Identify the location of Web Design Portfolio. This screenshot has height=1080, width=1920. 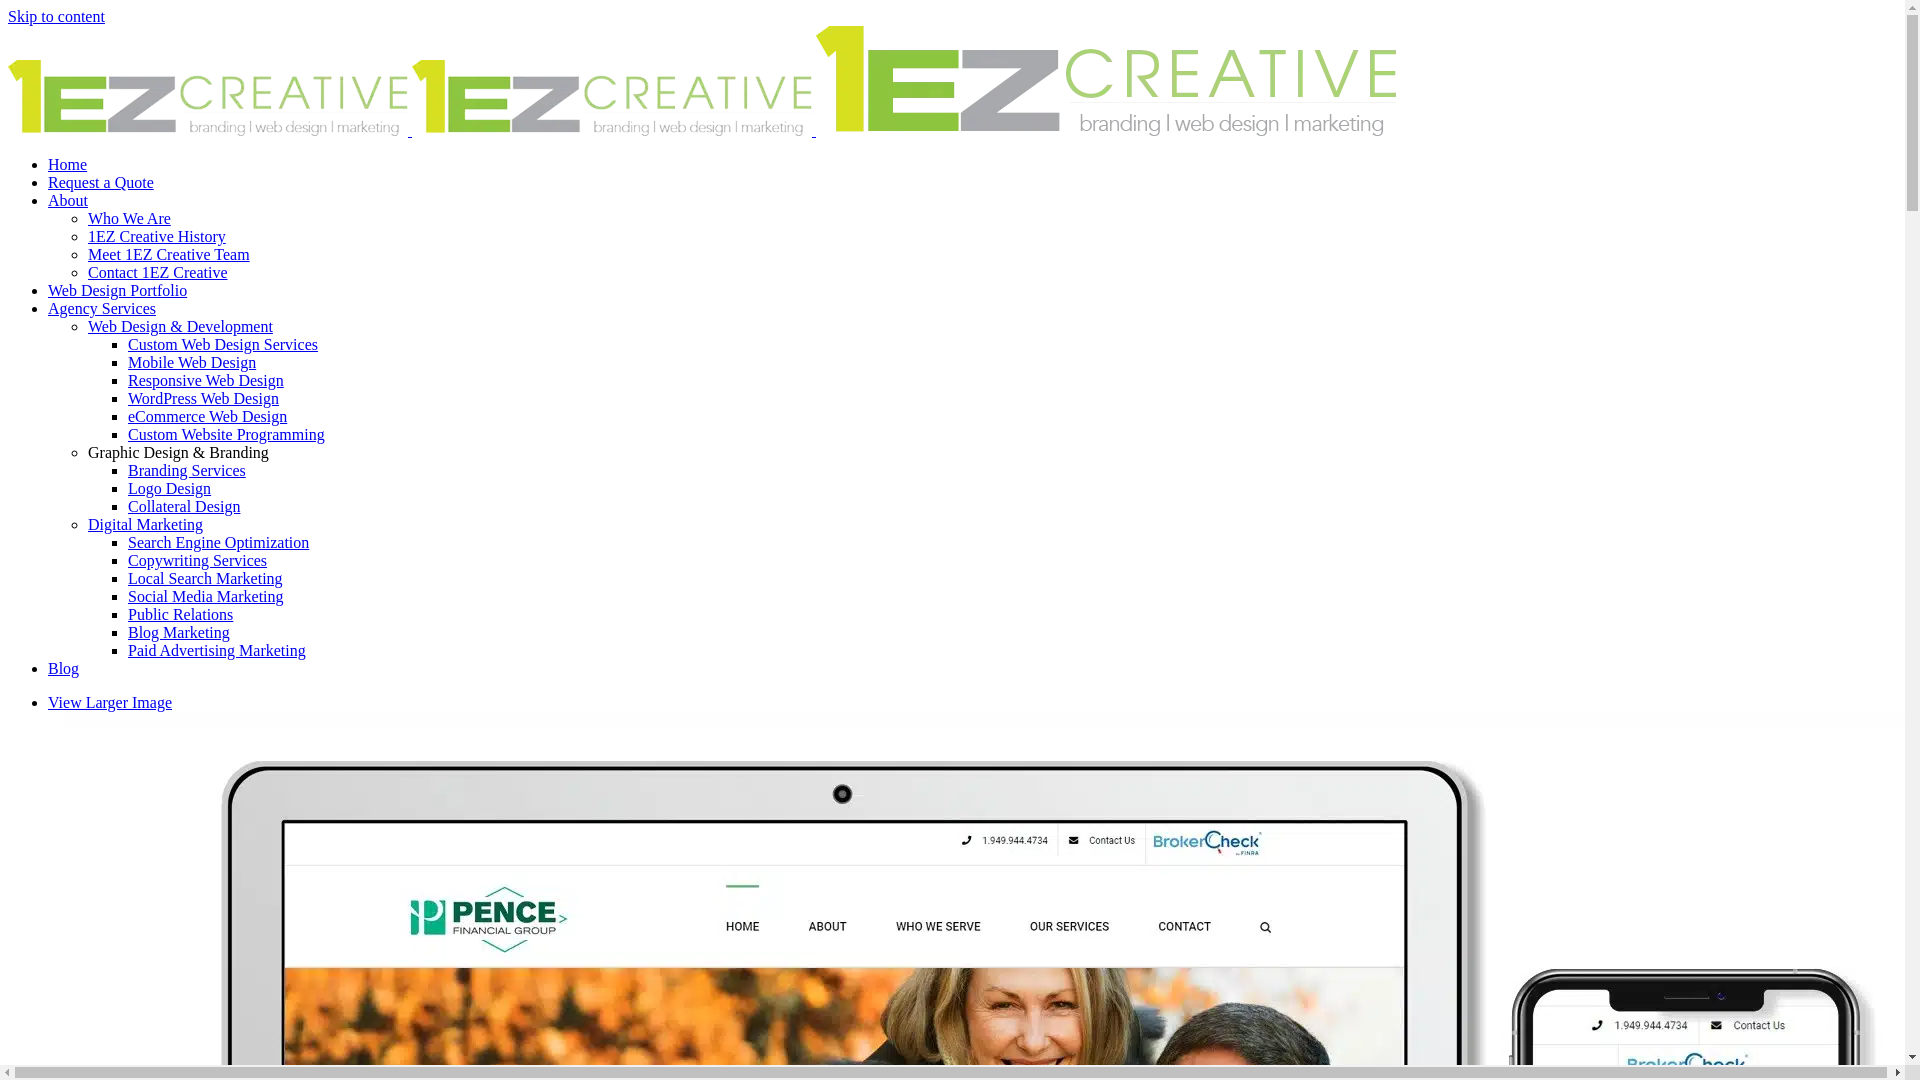
(118, 290).